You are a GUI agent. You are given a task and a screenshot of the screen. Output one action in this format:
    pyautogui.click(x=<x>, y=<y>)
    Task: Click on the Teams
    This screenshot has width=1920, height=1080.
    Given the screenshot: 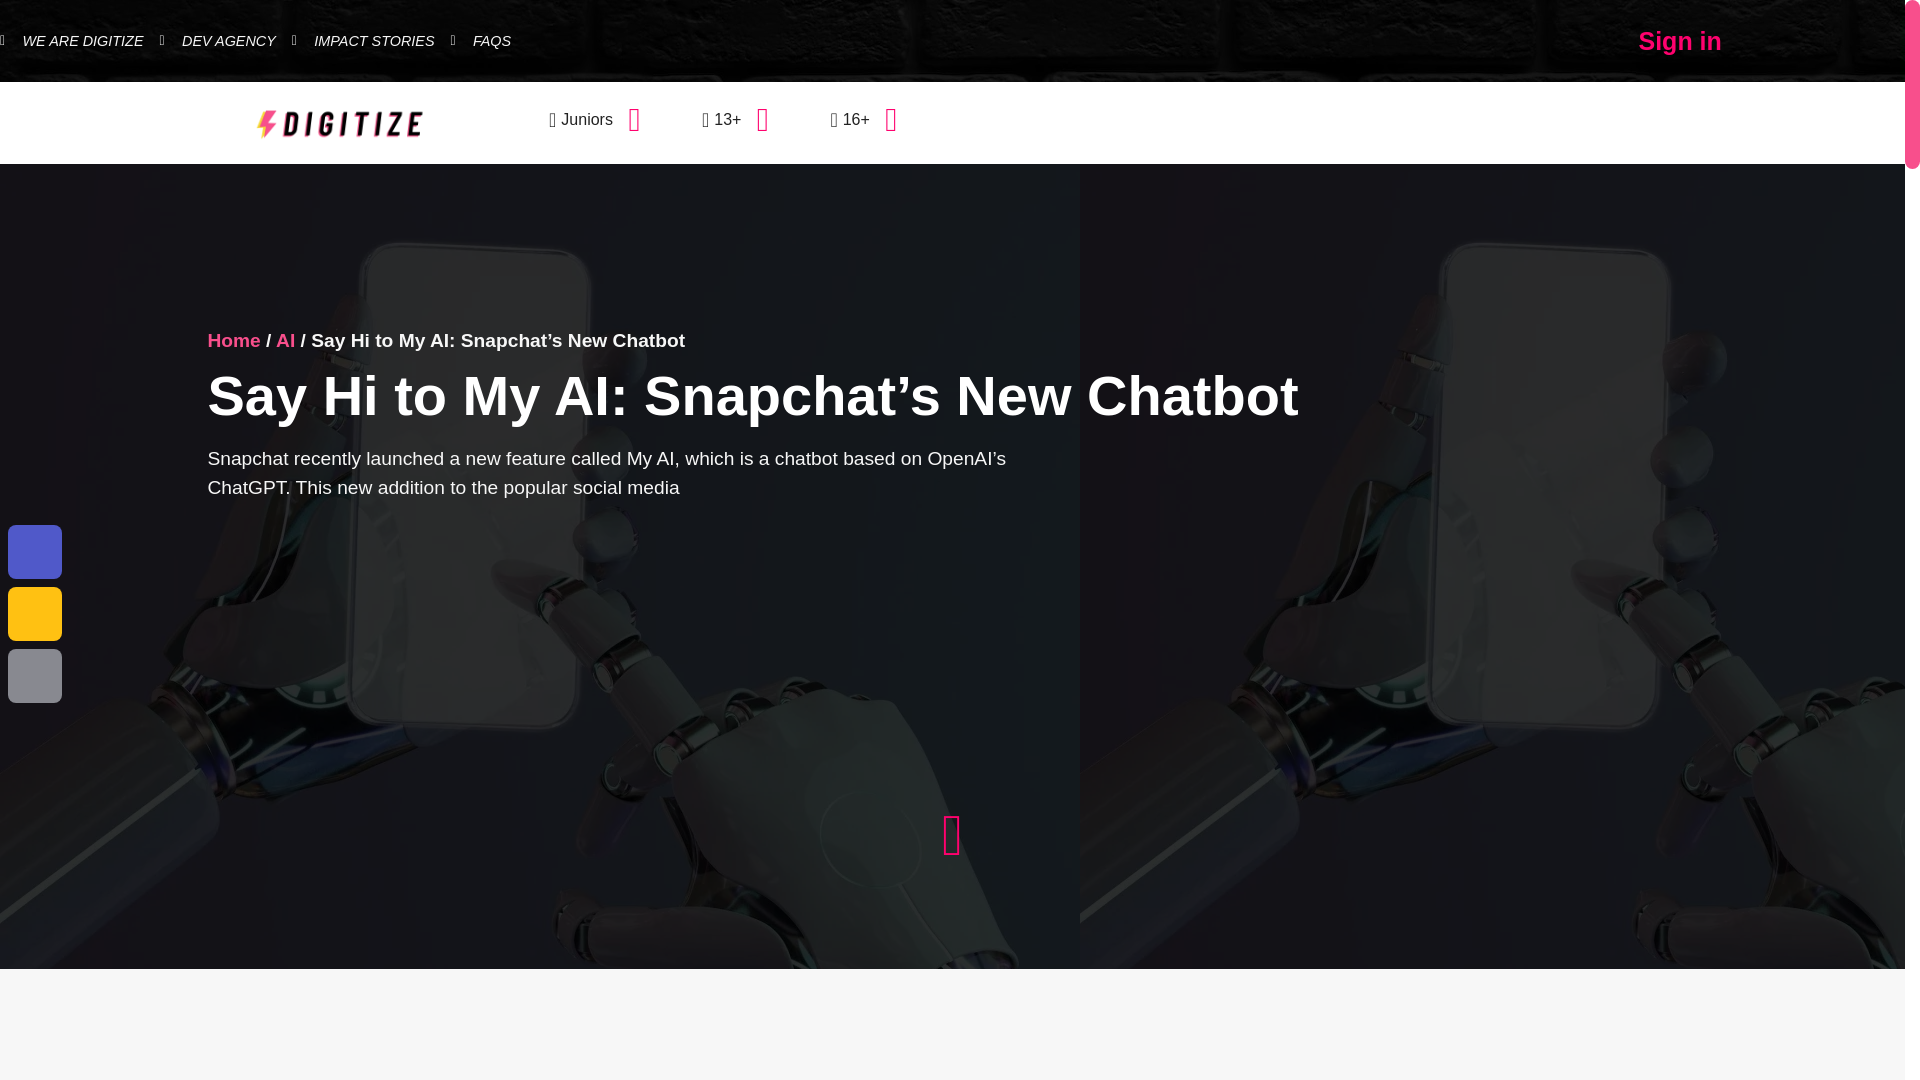 What is the action you would take?
    pyautogui.click(x=34, y=552)
    